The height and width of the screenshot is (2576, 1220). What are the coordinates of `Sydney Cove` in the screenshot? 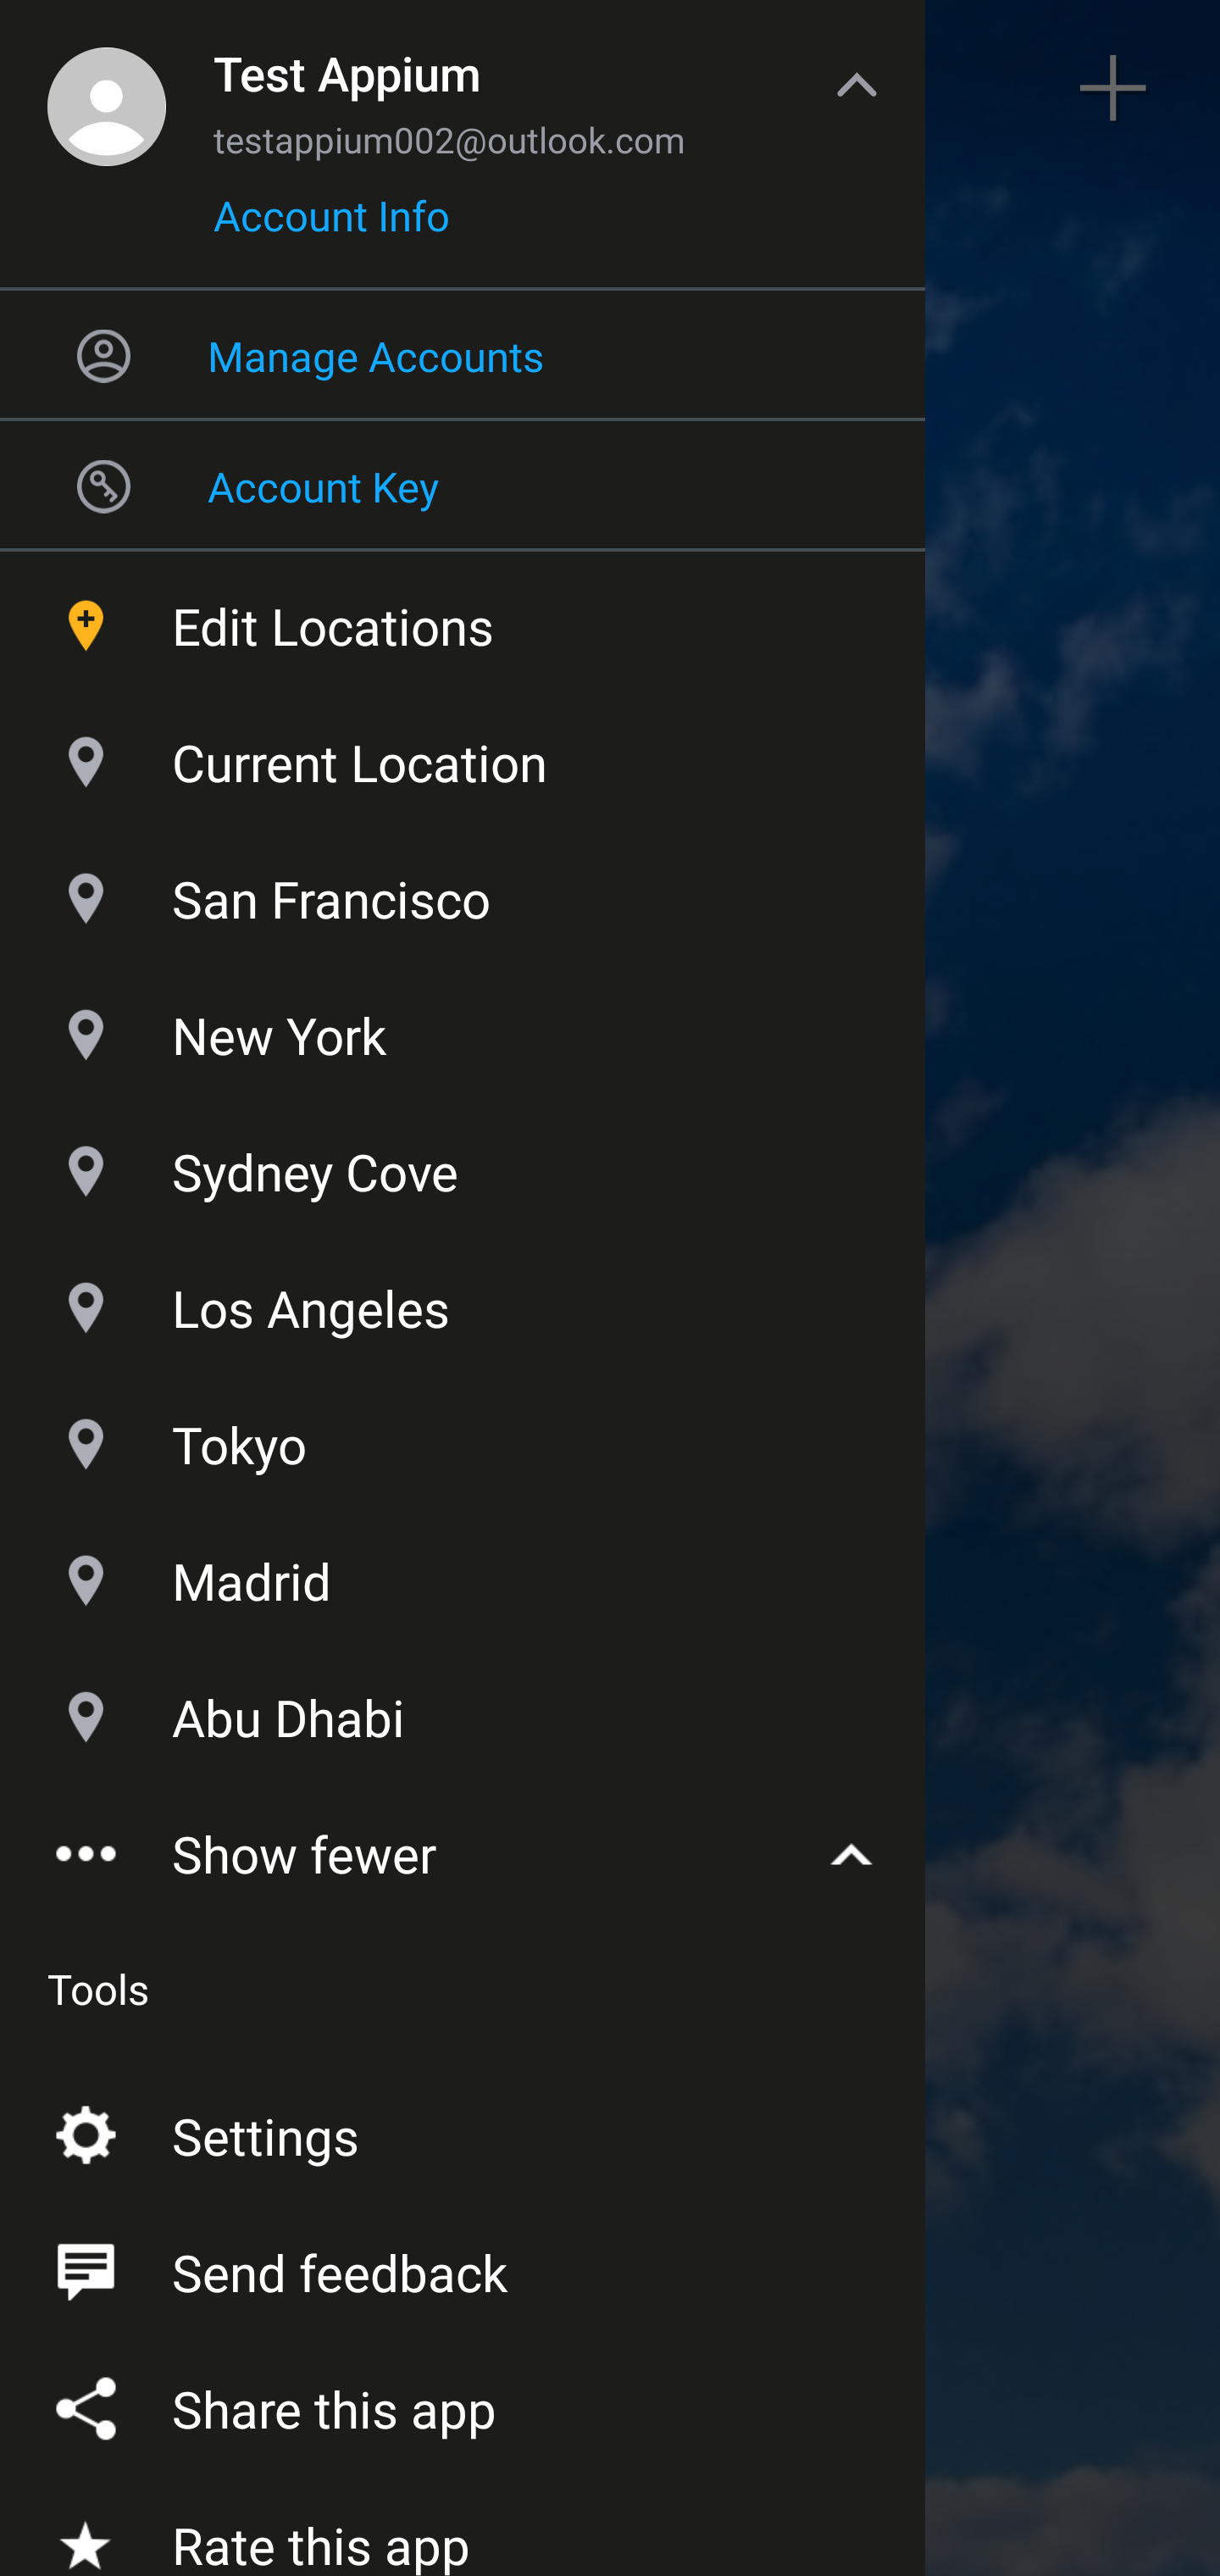 It's located at (463, 1166).